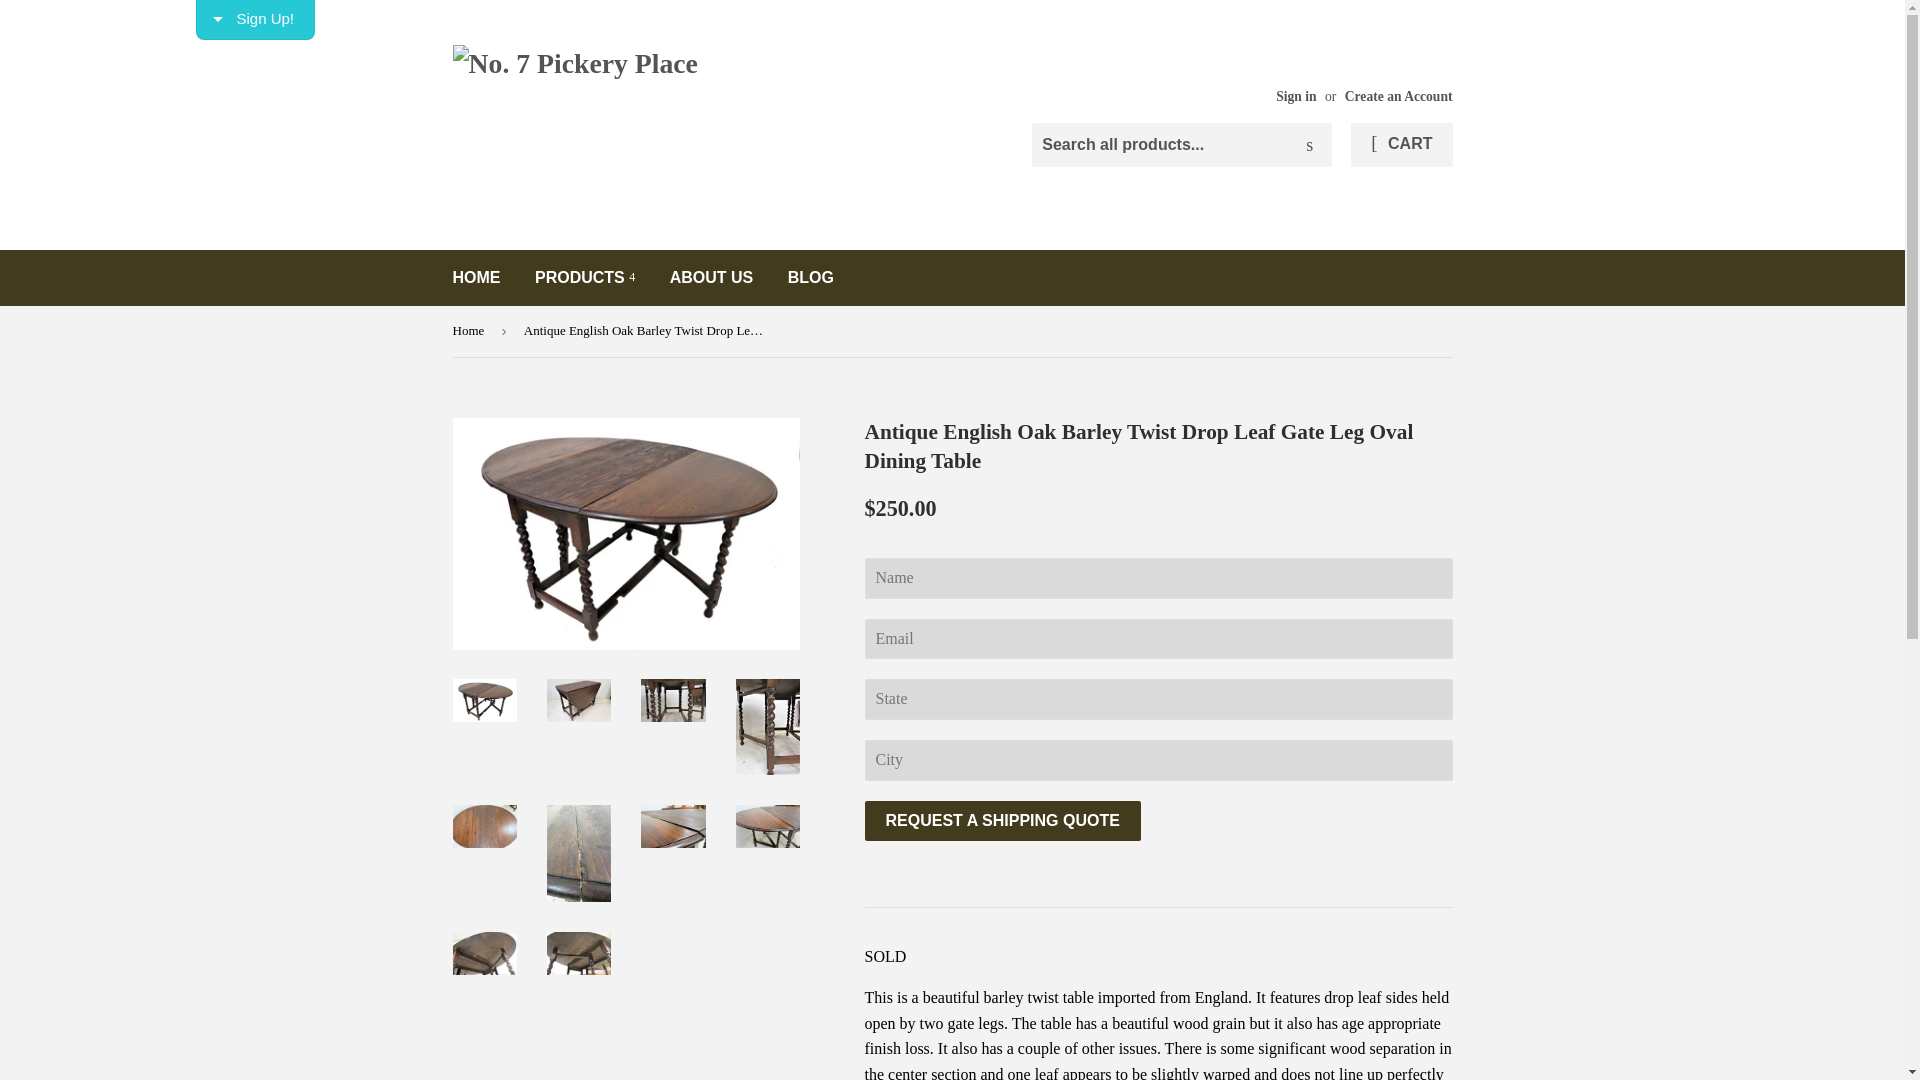  I want to click on Sign in, so click(1296, 96).